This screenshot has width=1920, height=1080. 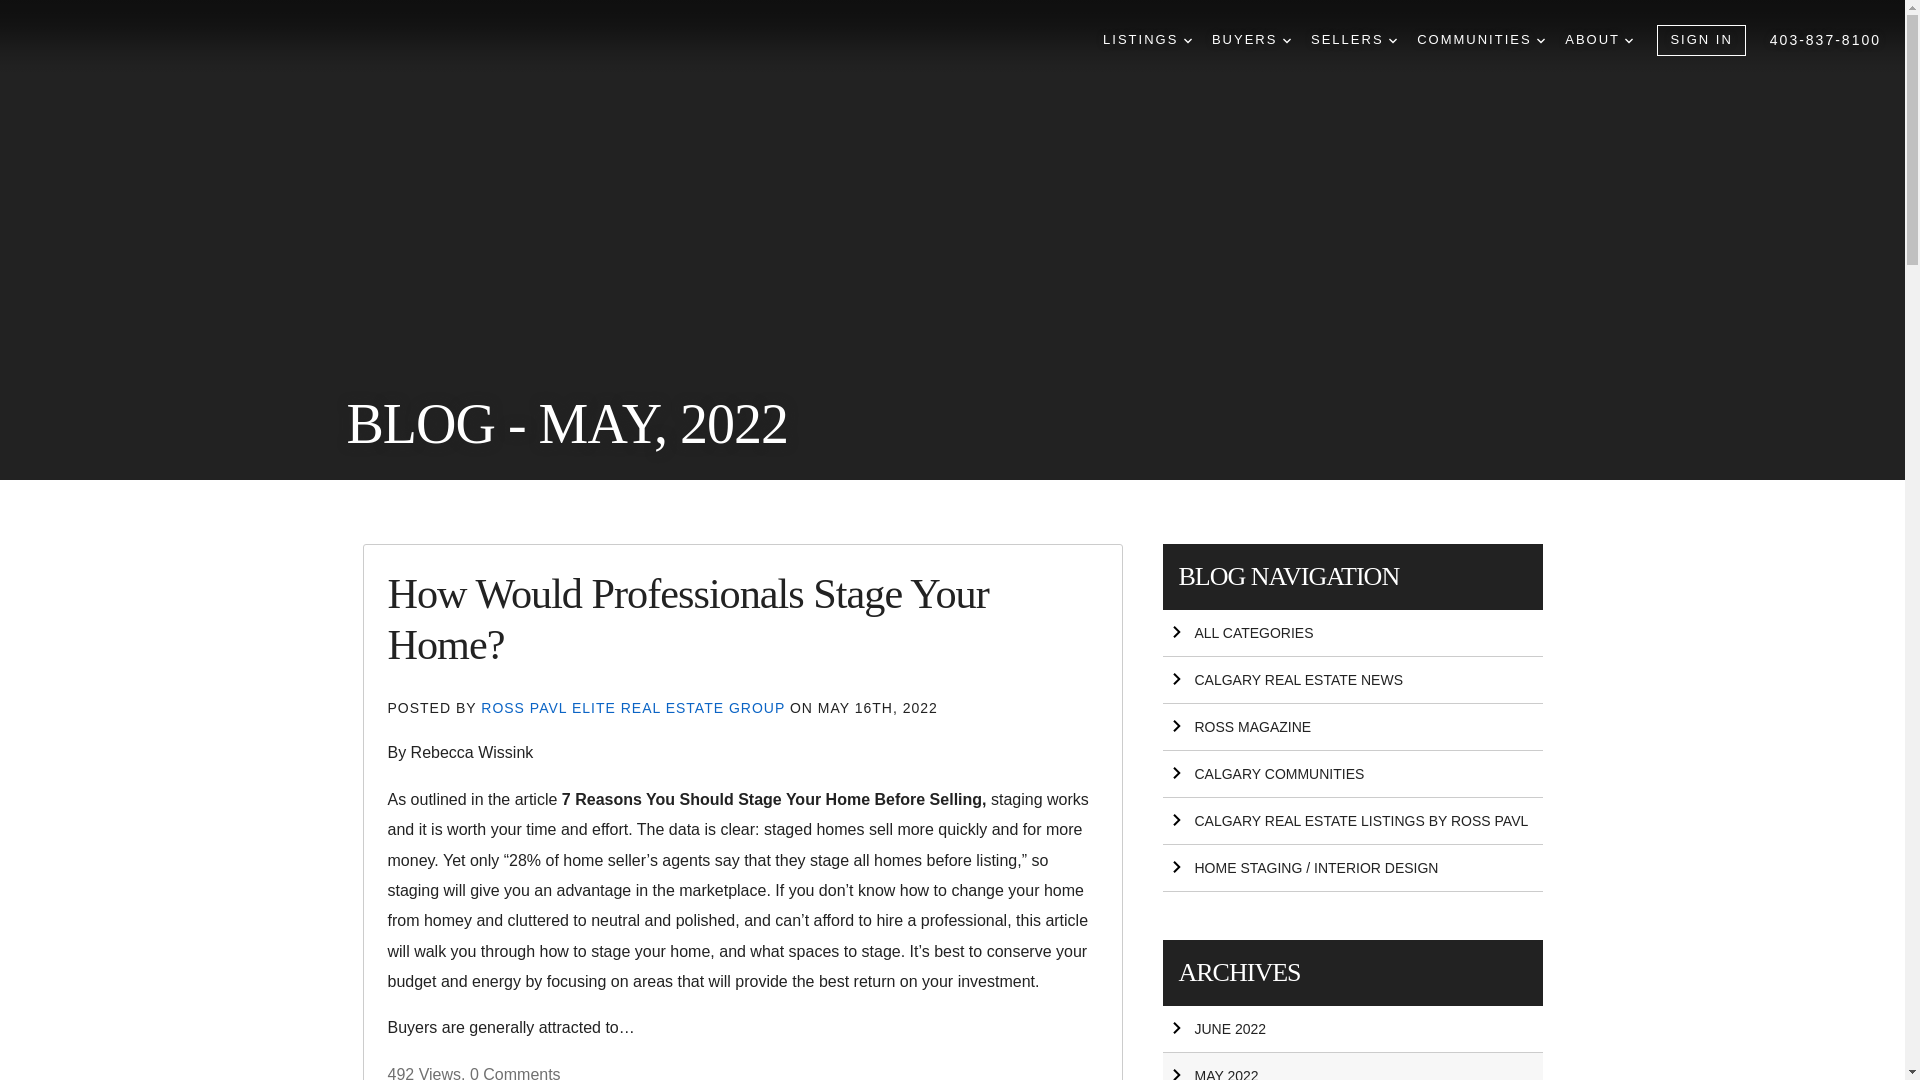 I want to click on LISTINGS DROPDOWN ARROW, so click(x=1147, y=40).